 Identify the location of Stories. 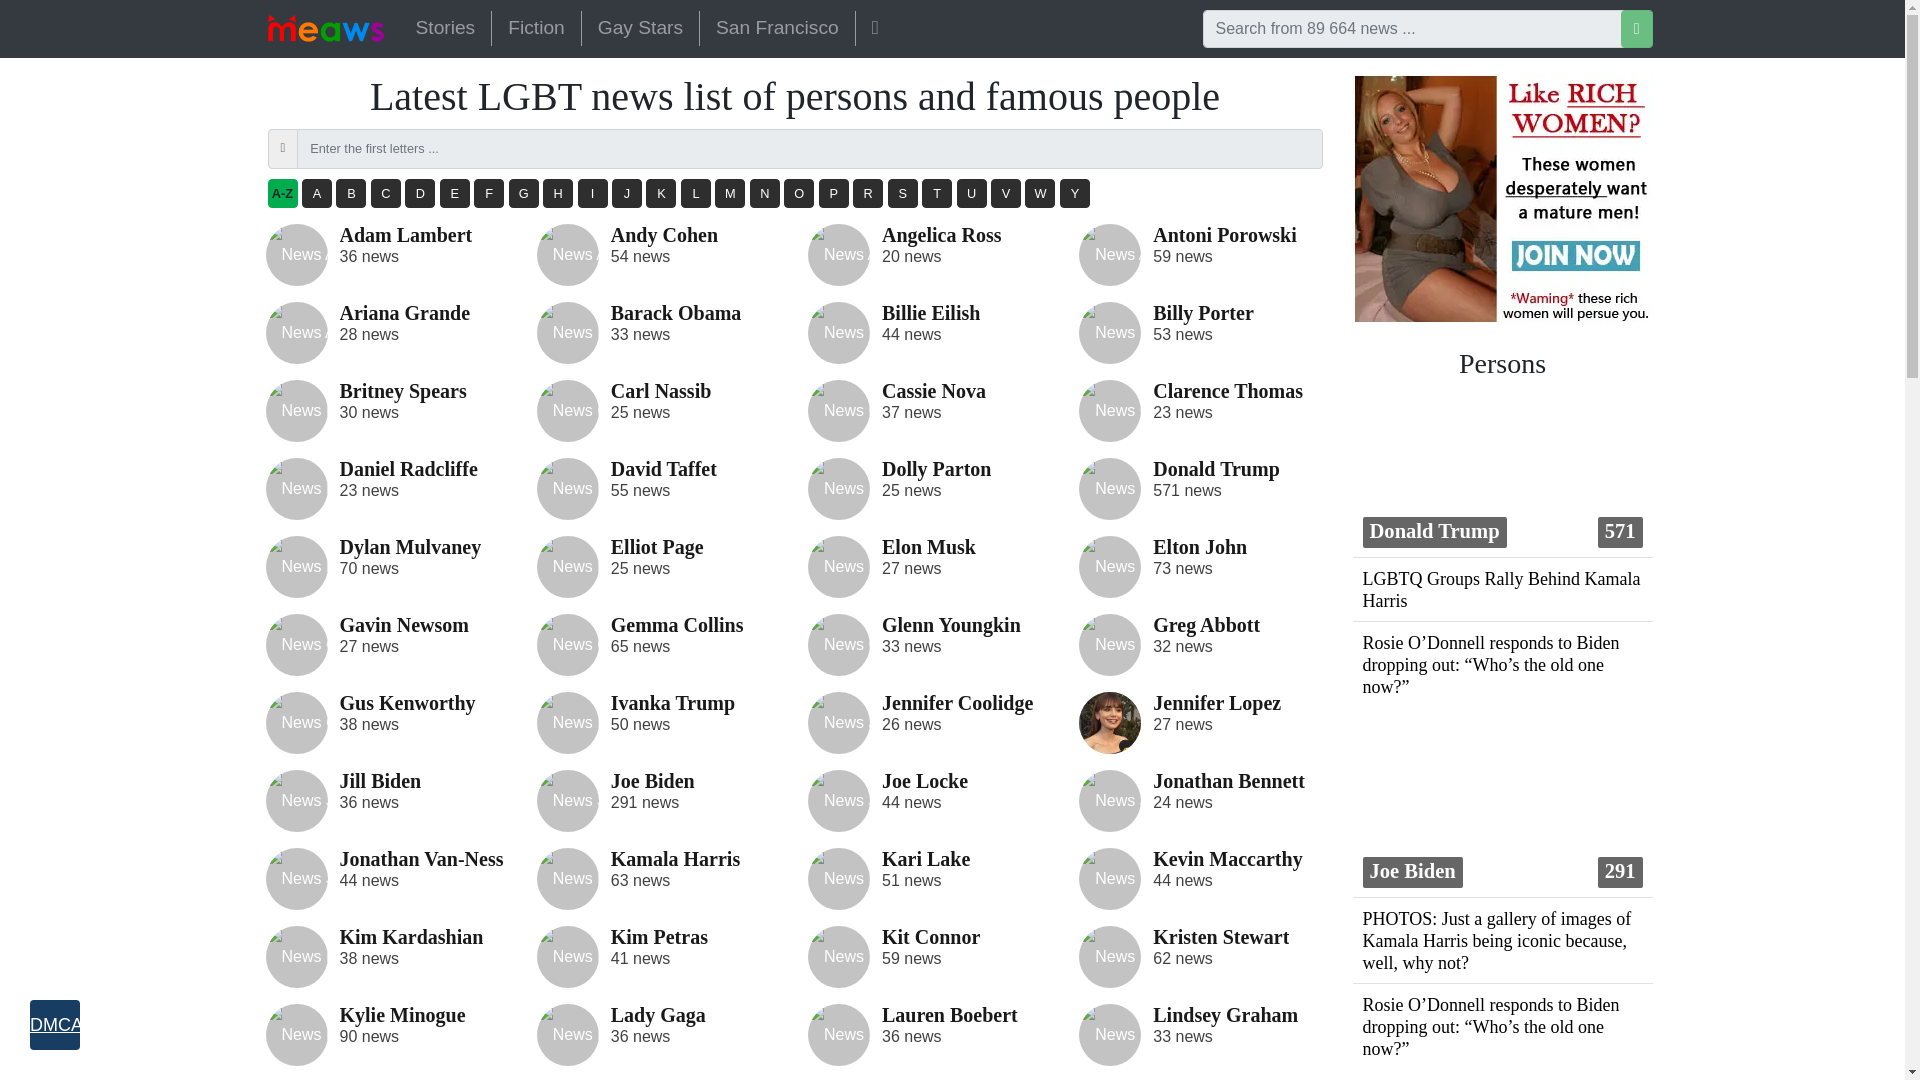
(445, 28).